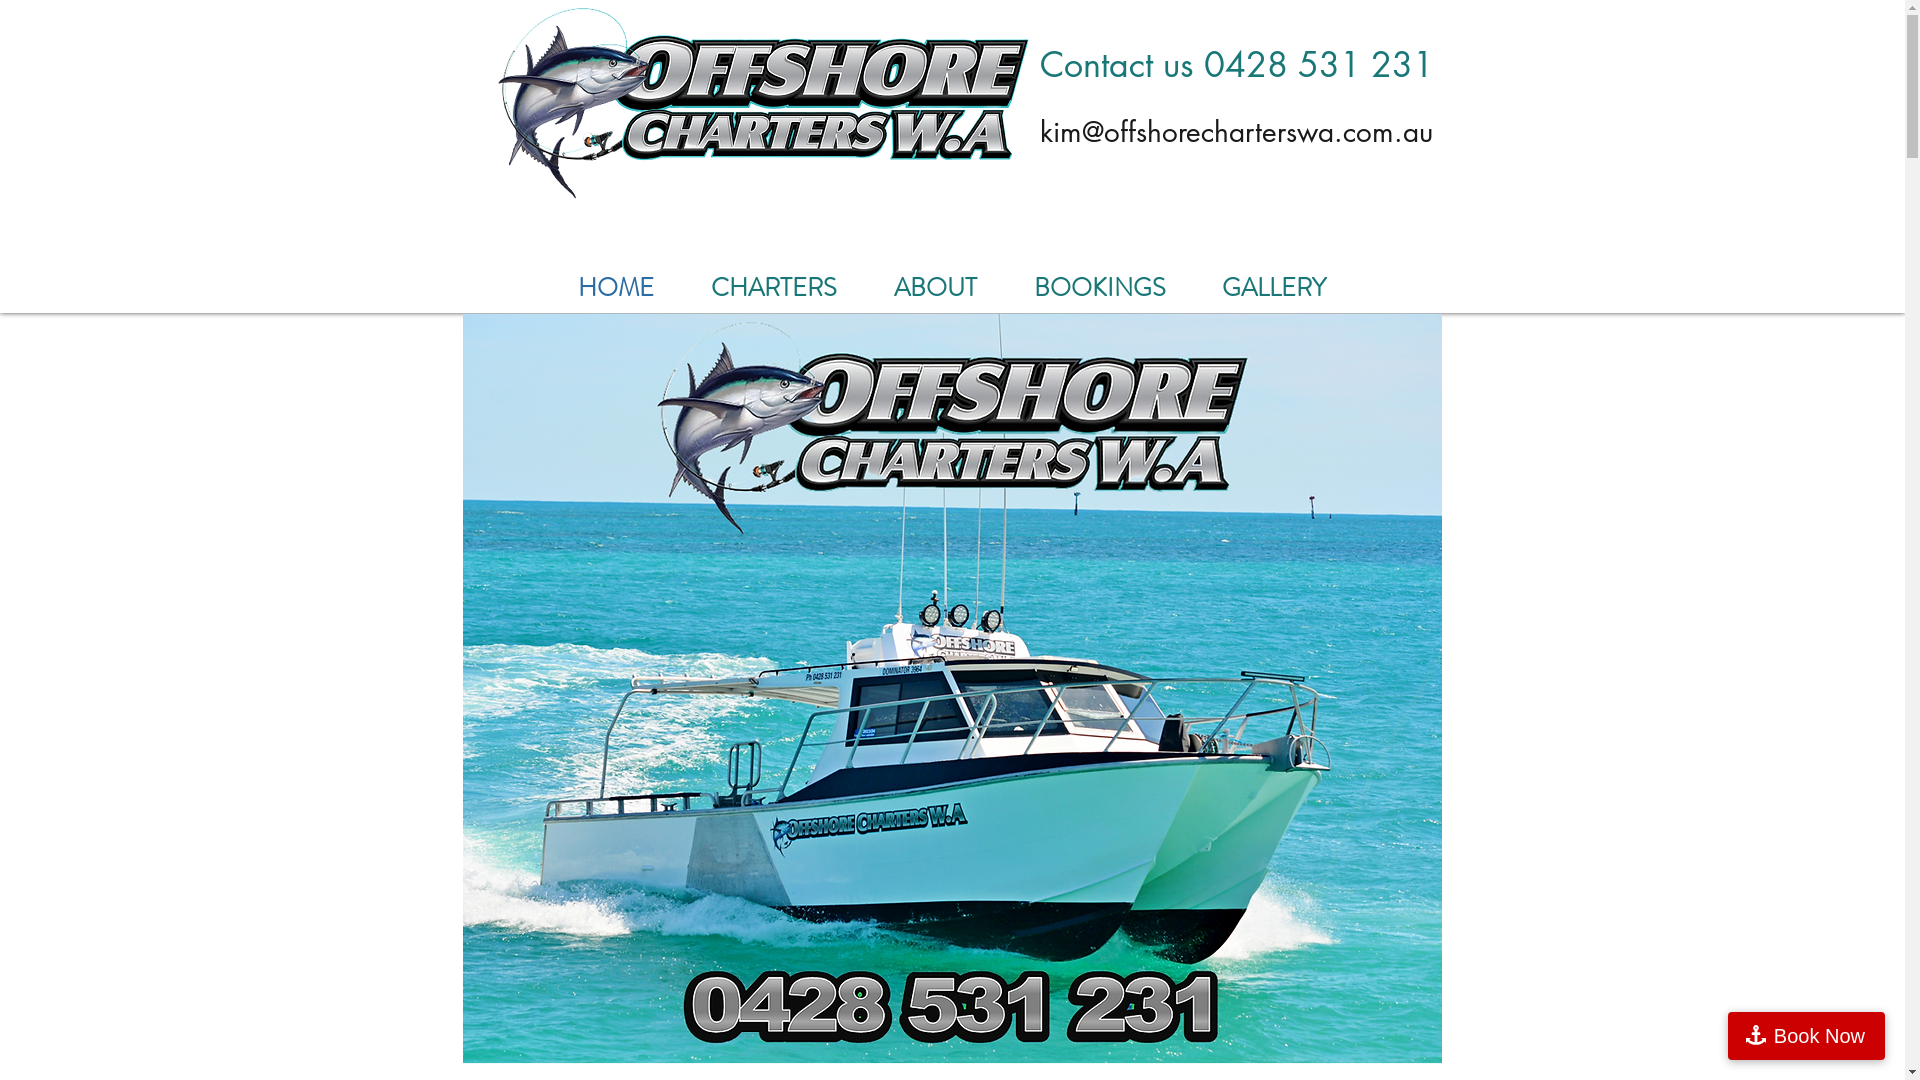  What do you see at coordinates (1806, 1036) in the screenshot?
I see `Book Now` at bounding box center [1806, 1036].